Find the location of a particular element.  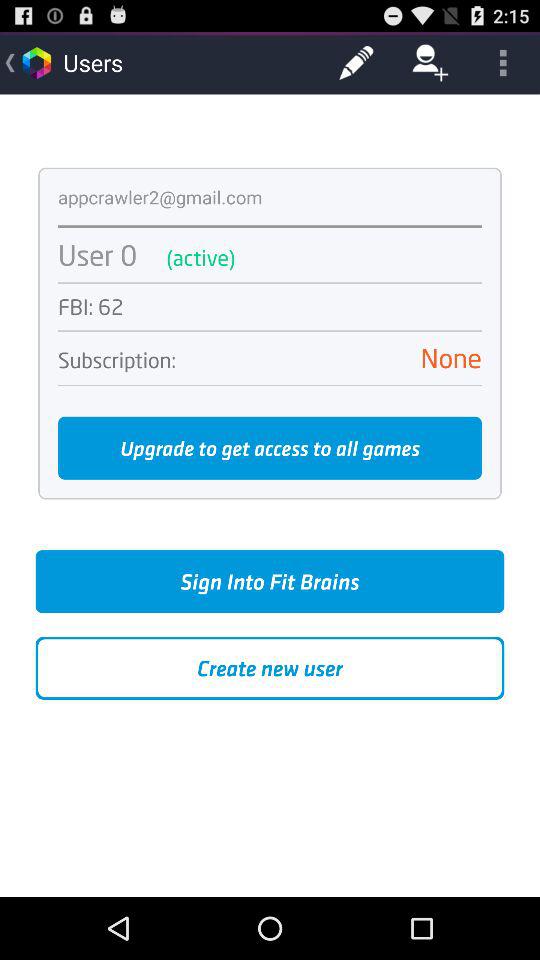

press the item to the right of users icon is located at coordinates (356, 62).